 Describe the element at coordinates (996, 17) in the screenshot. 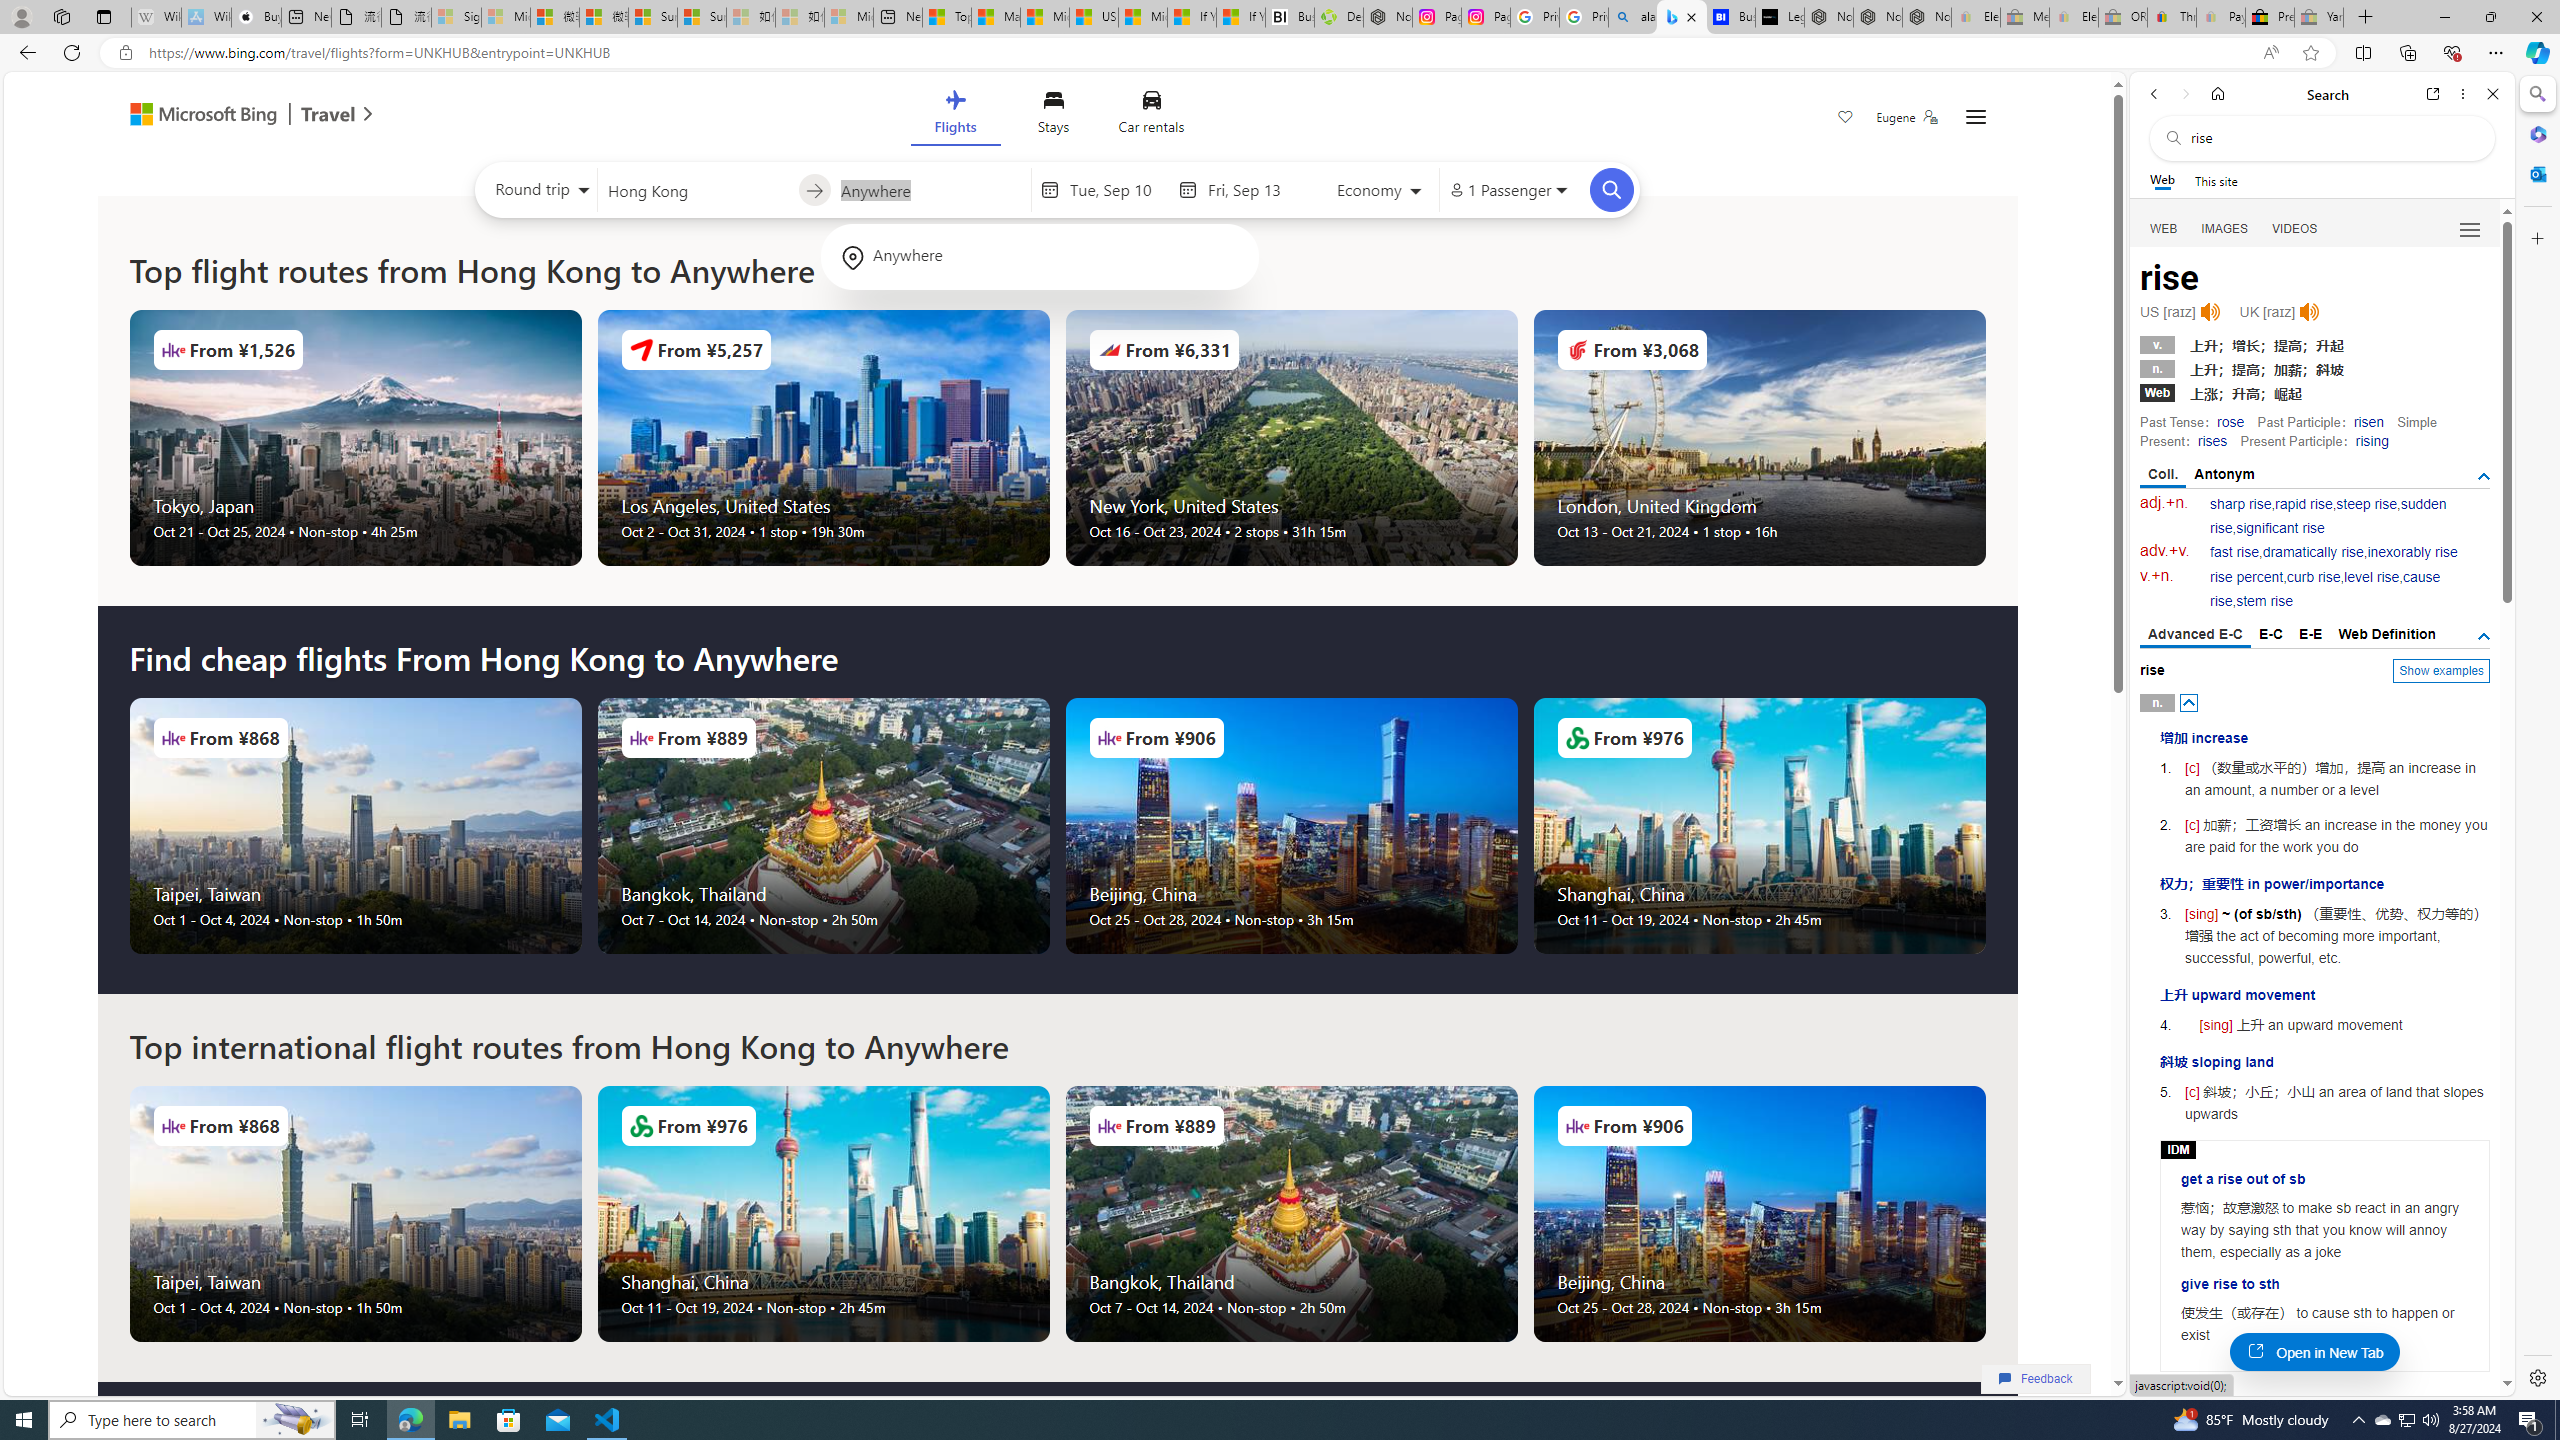

I see `Marine life - MSN` at that location.